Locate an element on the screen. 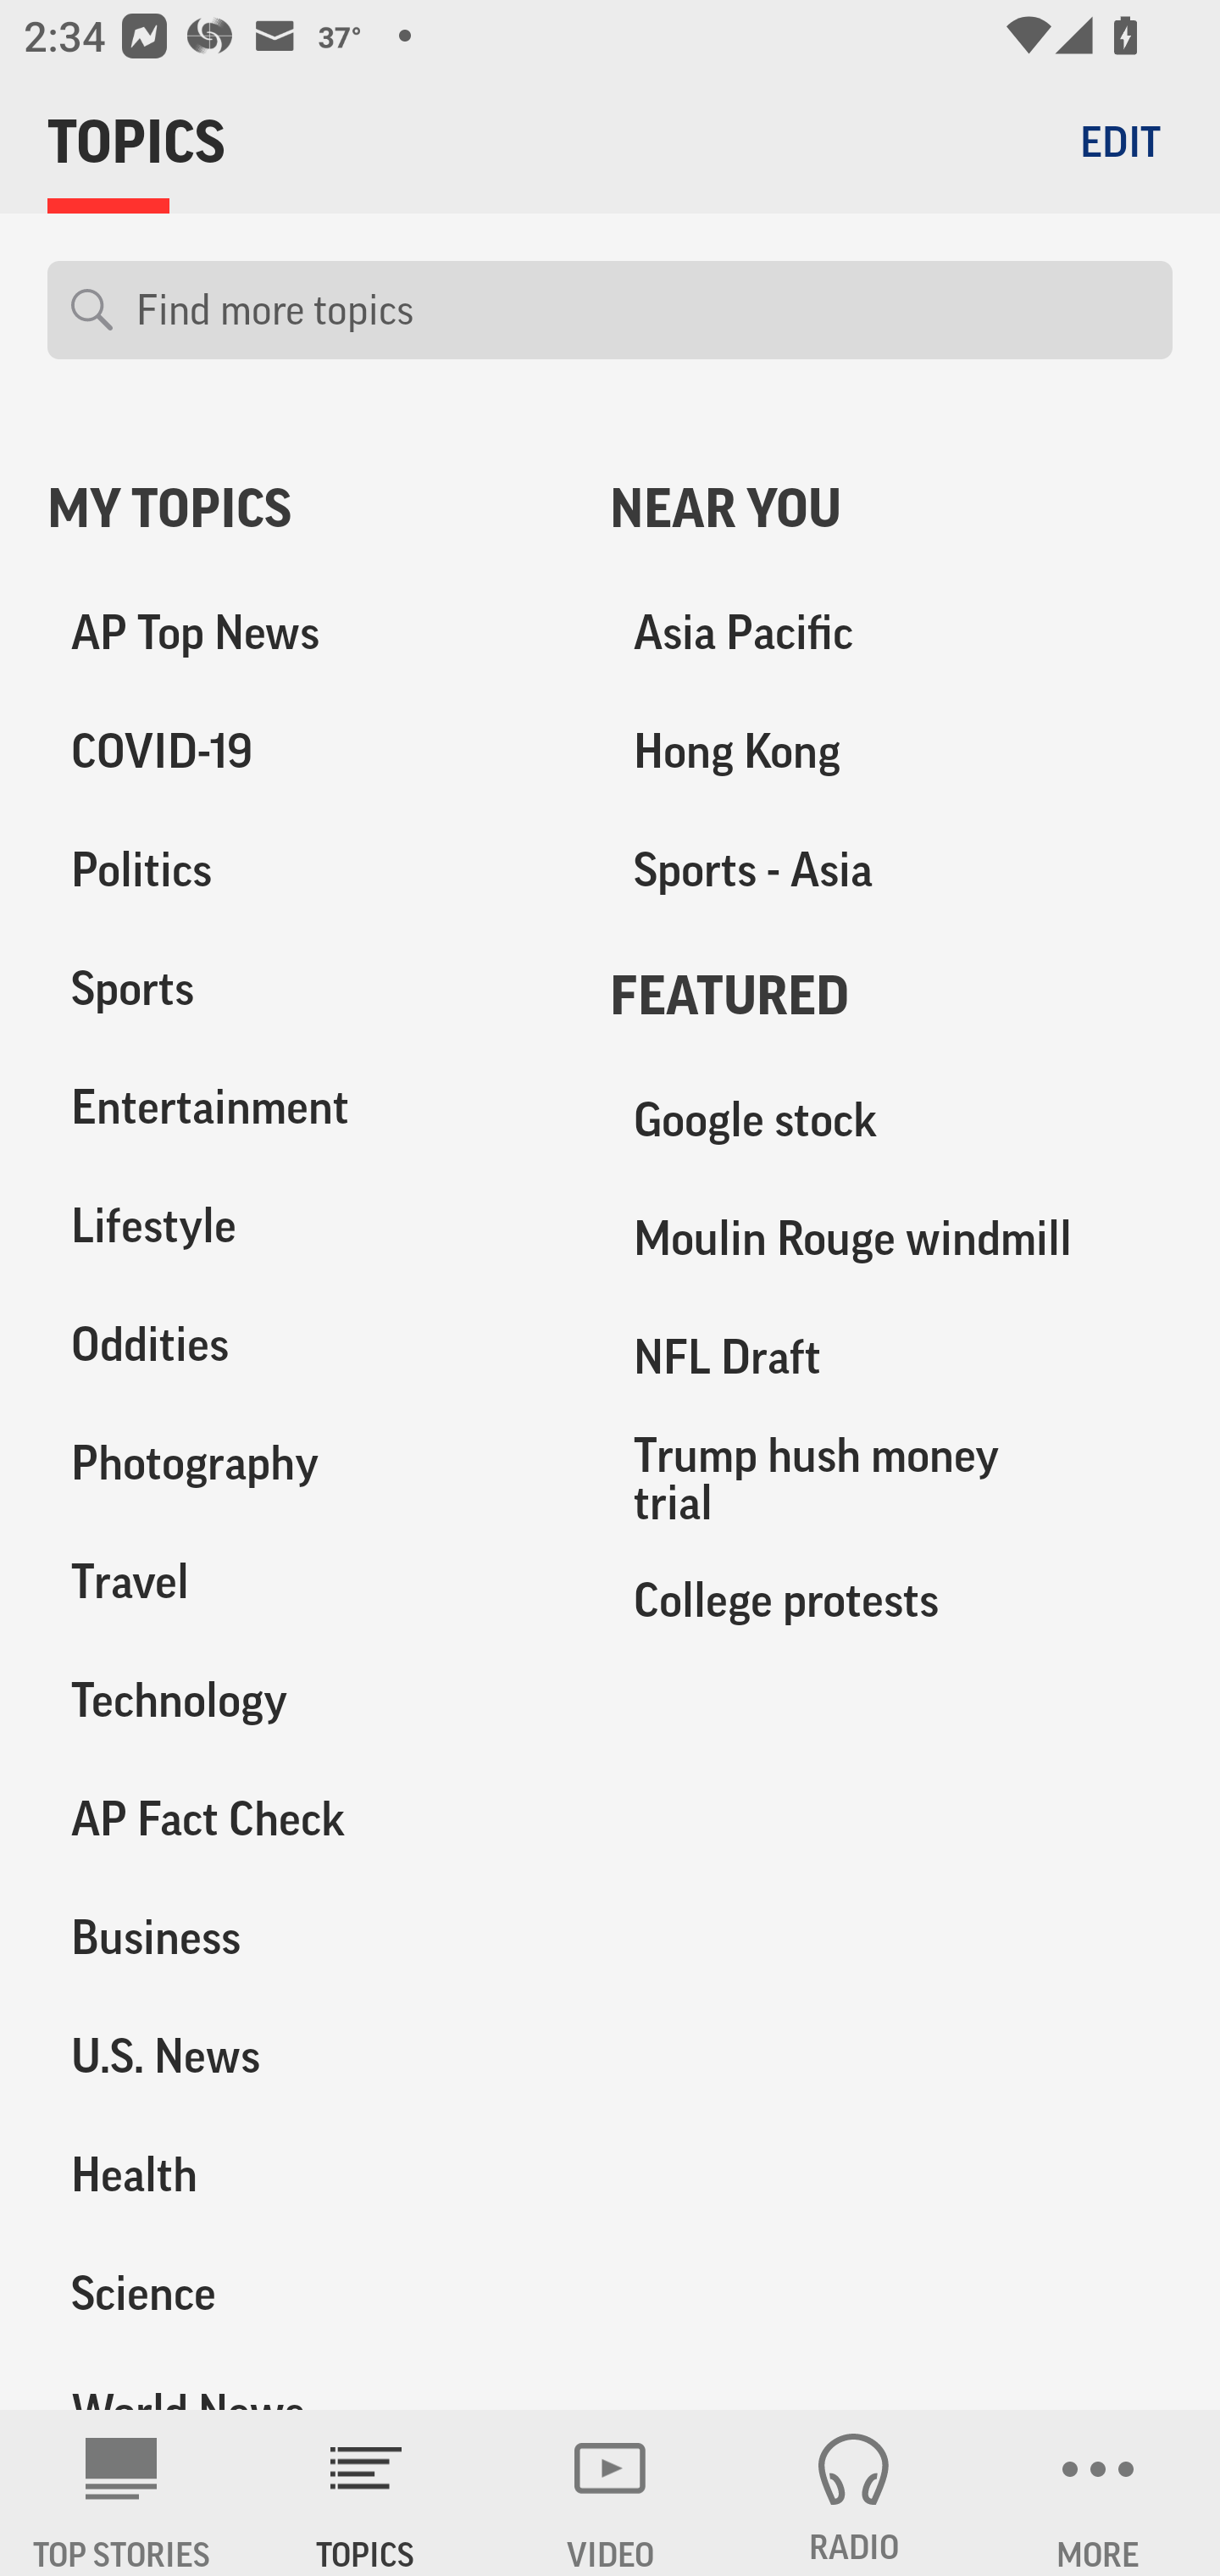  AP Top News is located at coordinates (305, 633).